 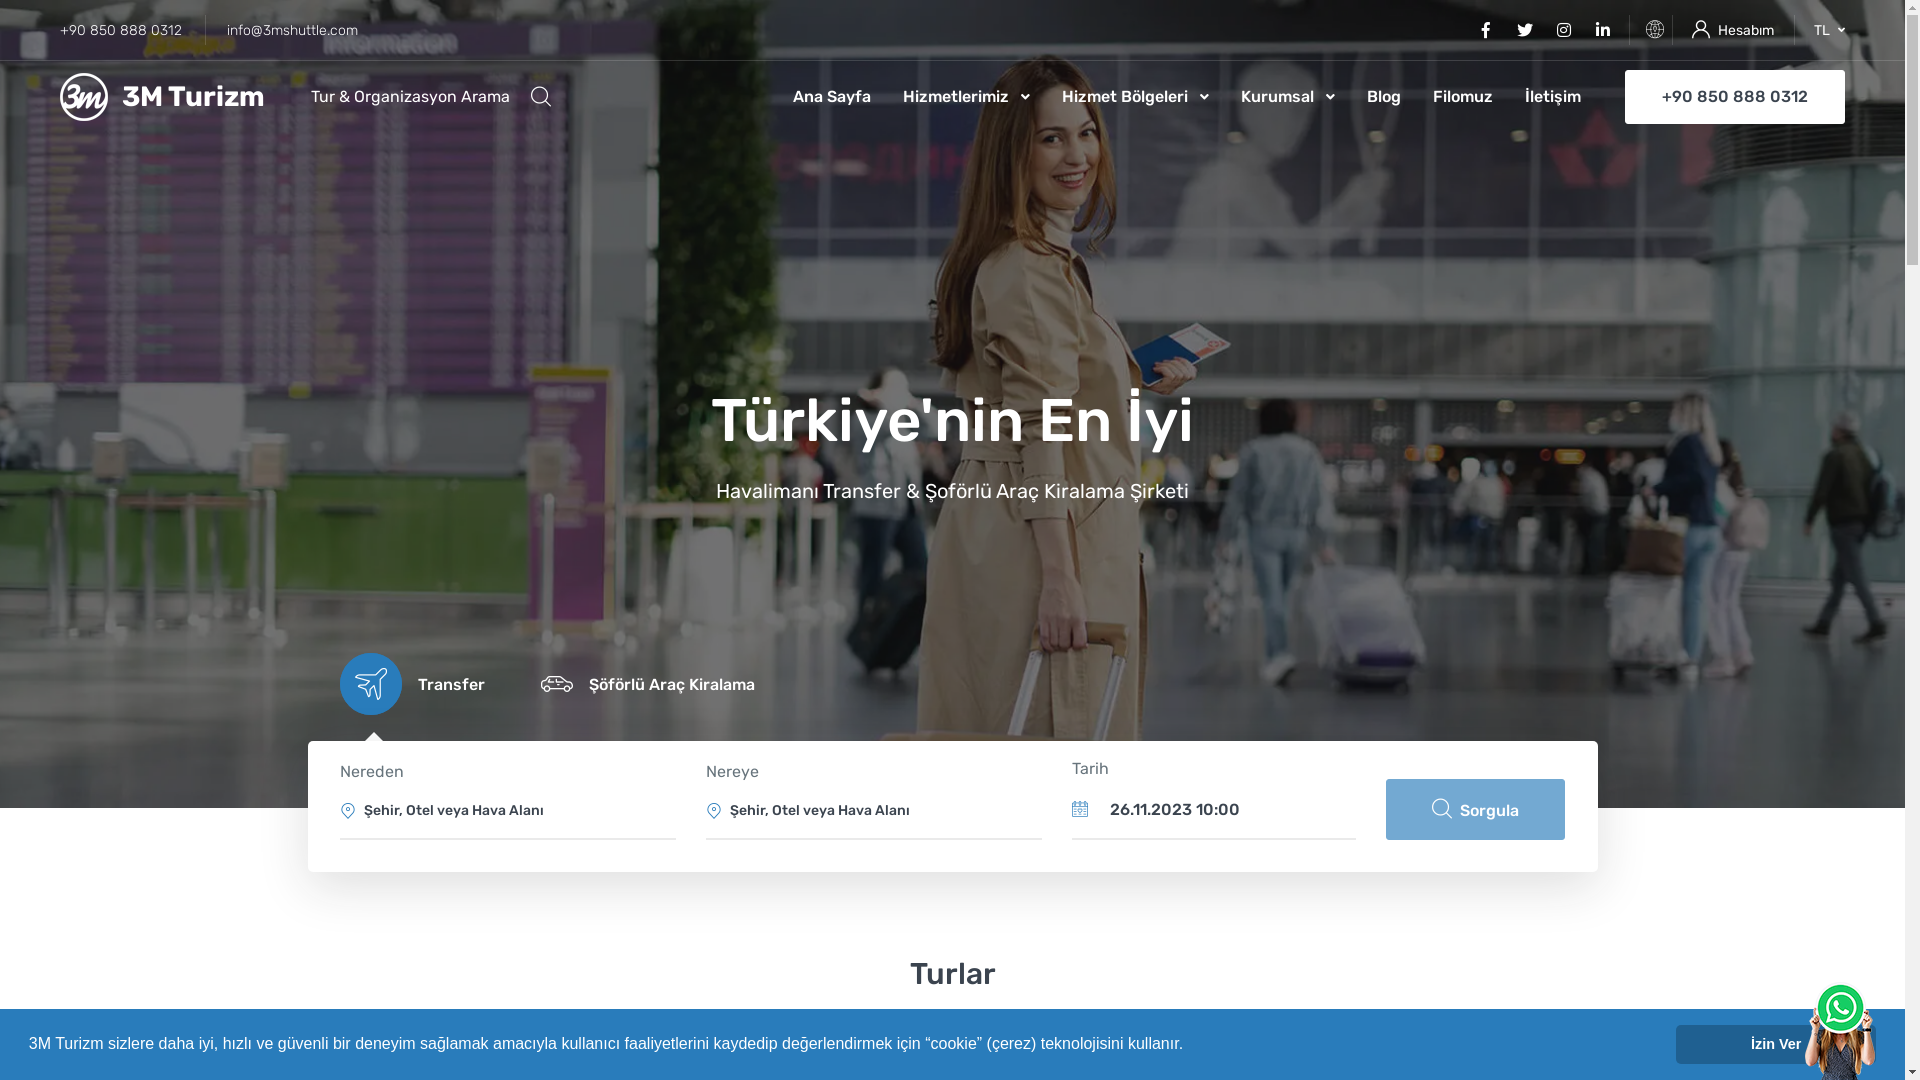 I want to click on info@3mshuttle.com, so click(x=292, y=30).